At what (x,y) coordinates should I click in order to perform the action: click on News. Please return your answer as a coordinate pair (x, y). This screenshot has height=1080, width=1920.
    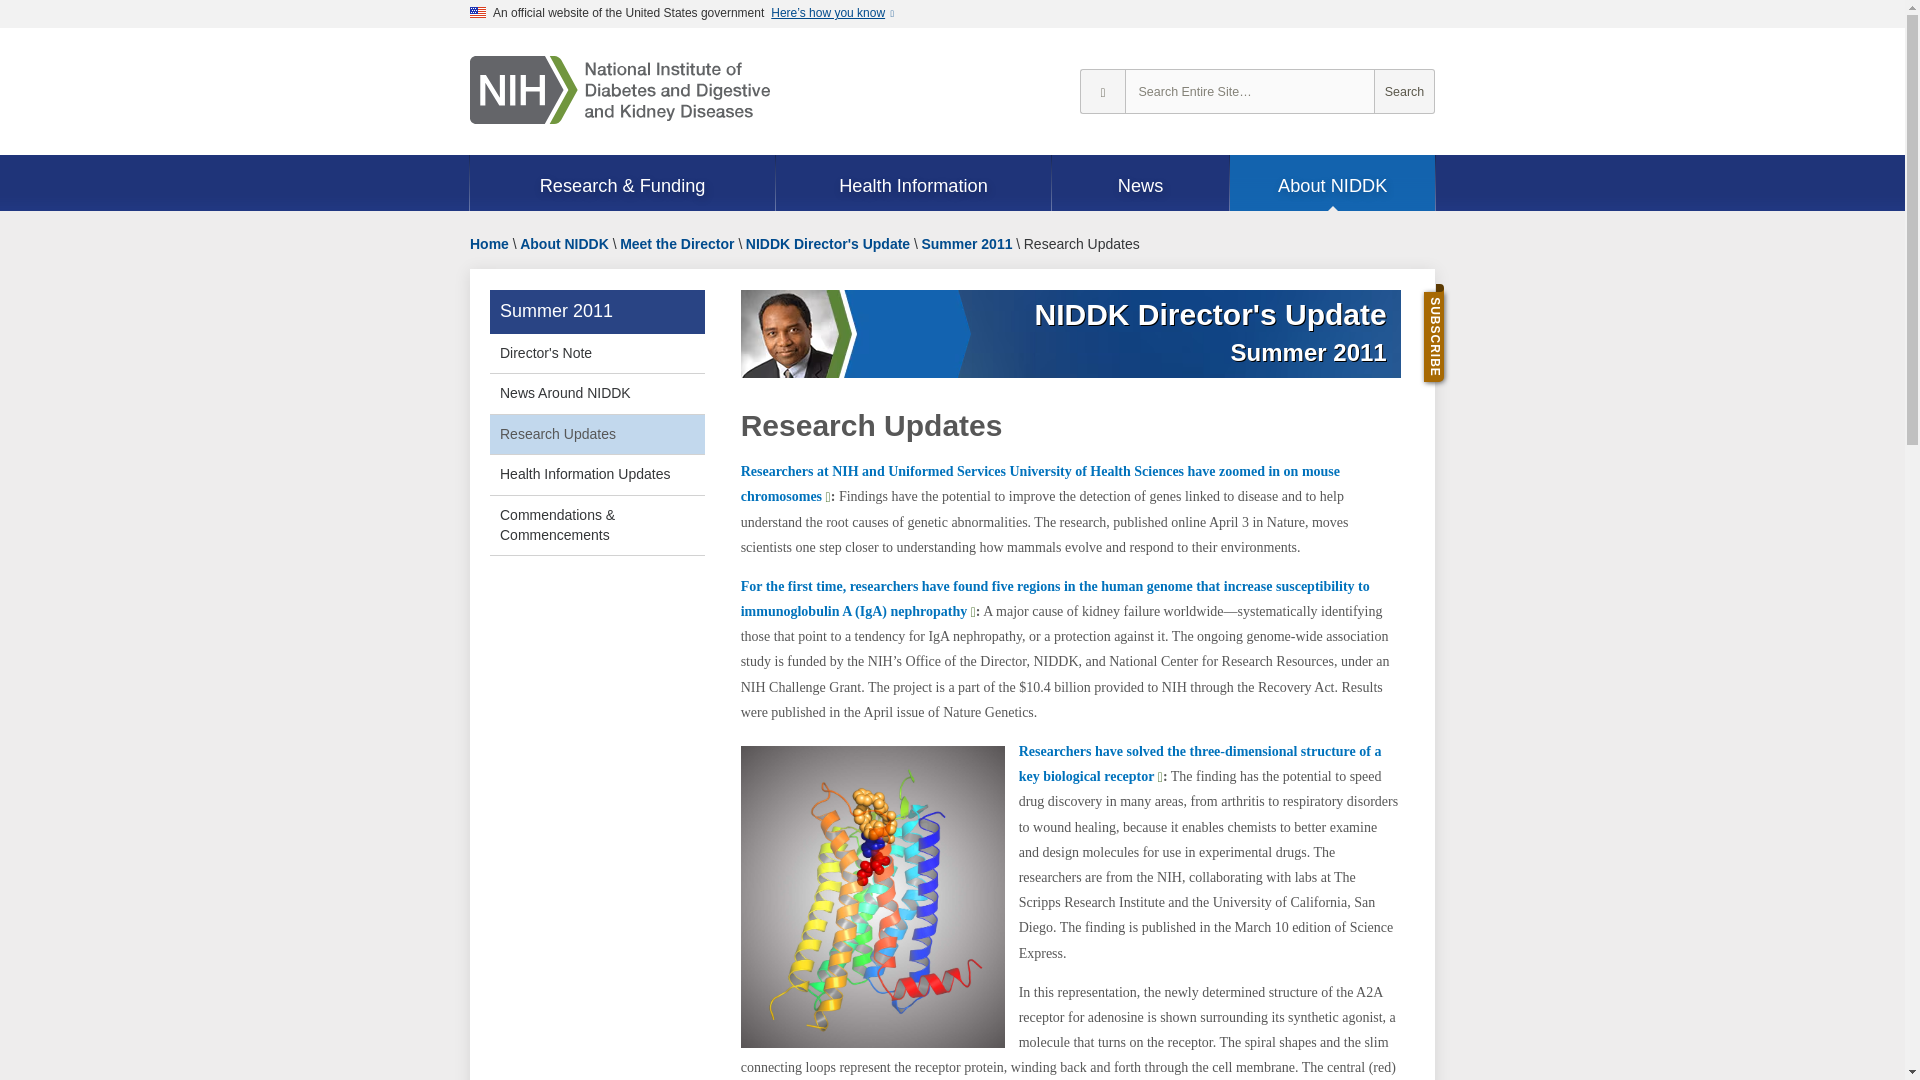
    Looking at the image, I should click on (1141, 184).